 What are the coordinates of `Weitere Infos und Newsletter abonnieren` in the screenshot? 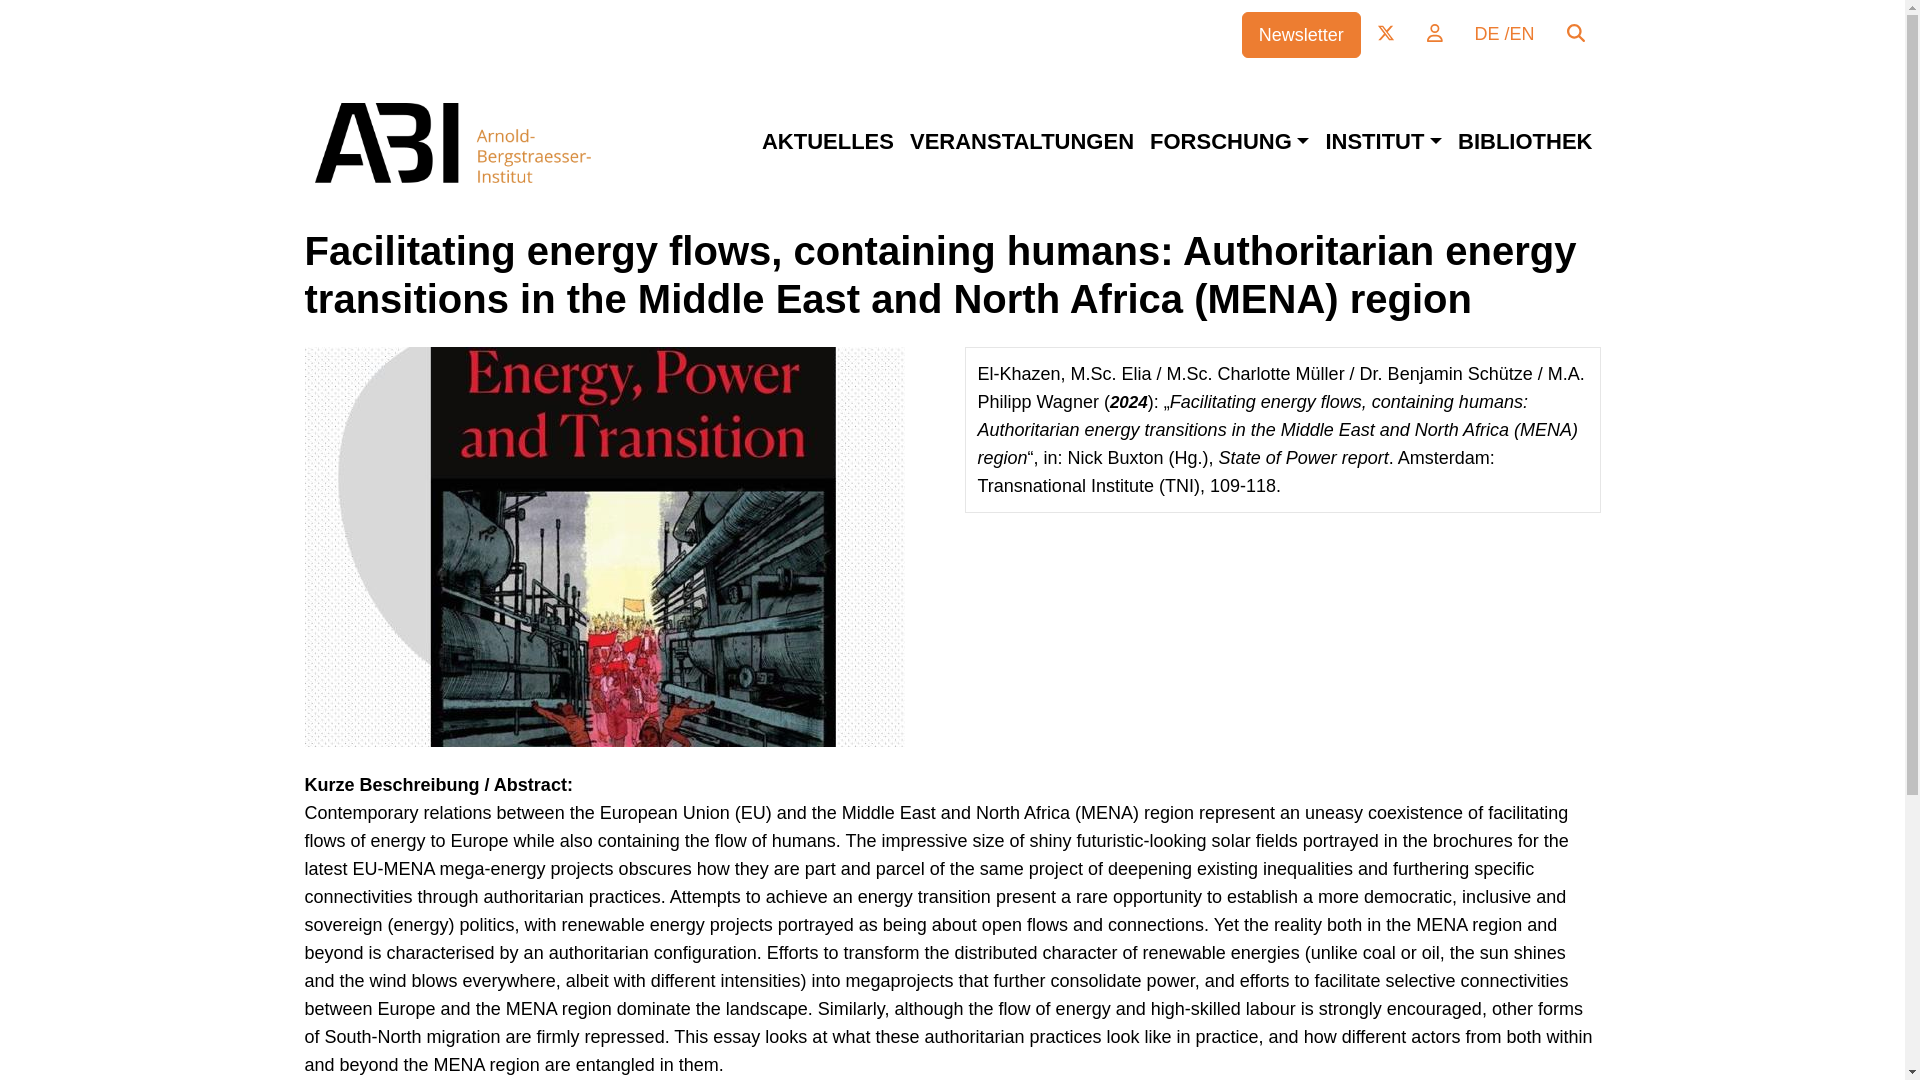 It's located at (1302, 34).